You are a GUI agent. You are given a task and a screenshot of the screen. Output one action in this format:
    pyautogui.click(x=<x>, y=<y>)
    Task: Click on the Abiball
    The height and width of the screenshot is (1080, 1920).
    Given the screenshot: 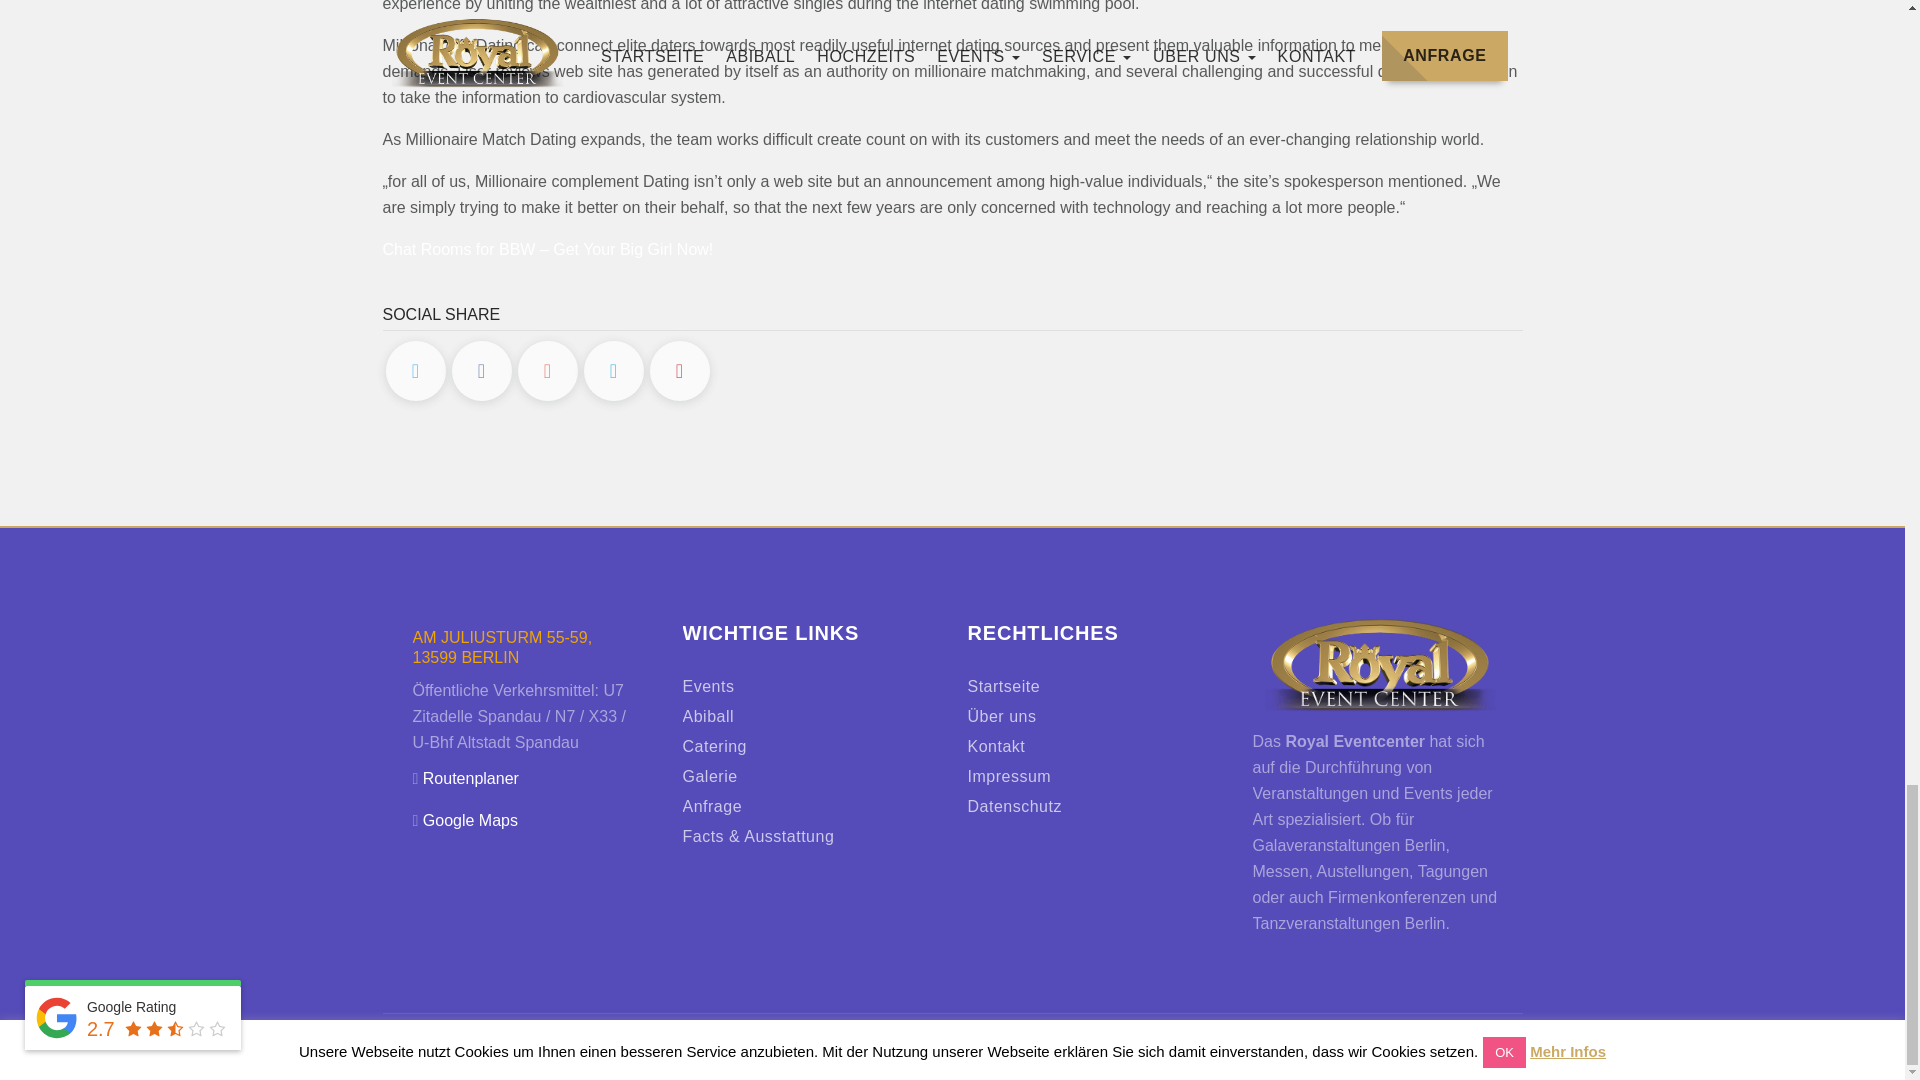 What is the action you would take?
    pyautogui.click(x=707, y=716)
    